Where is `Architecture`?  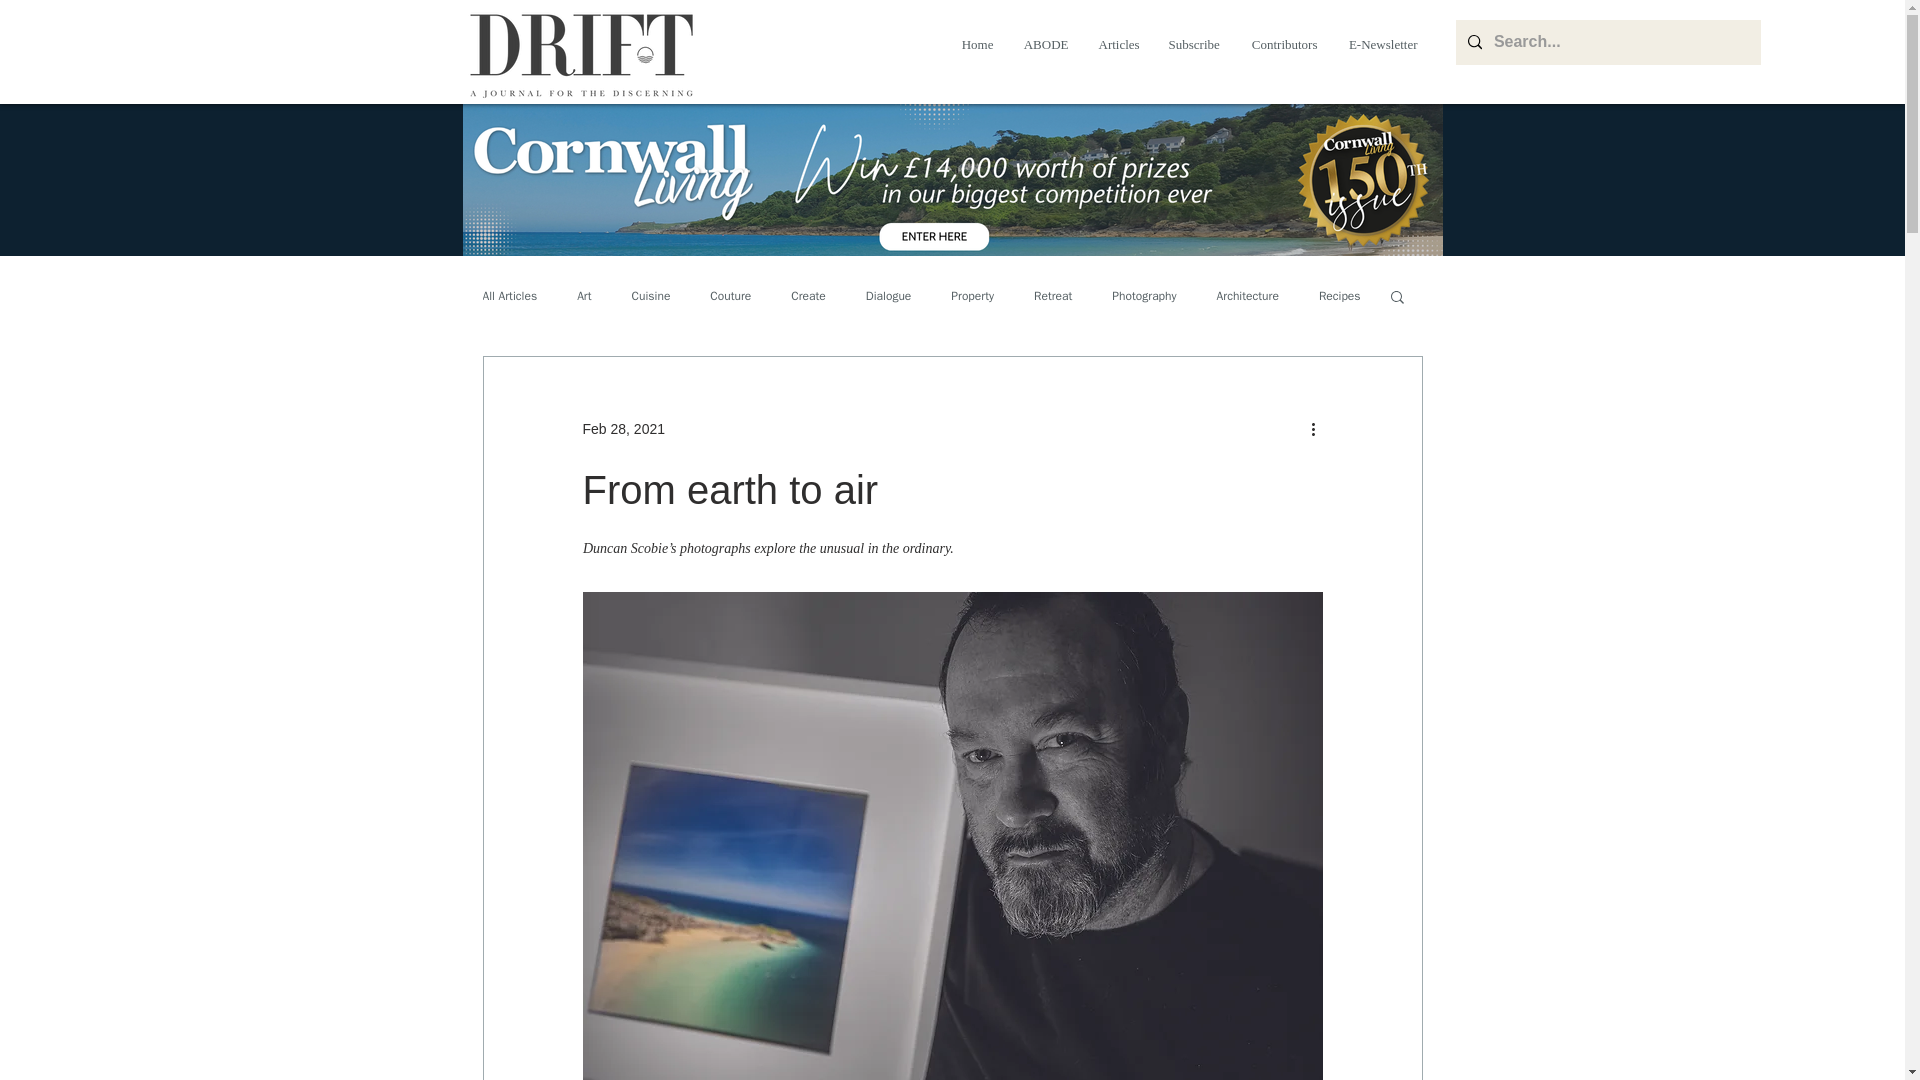 Architecture is located at coordinates (1248, 296).